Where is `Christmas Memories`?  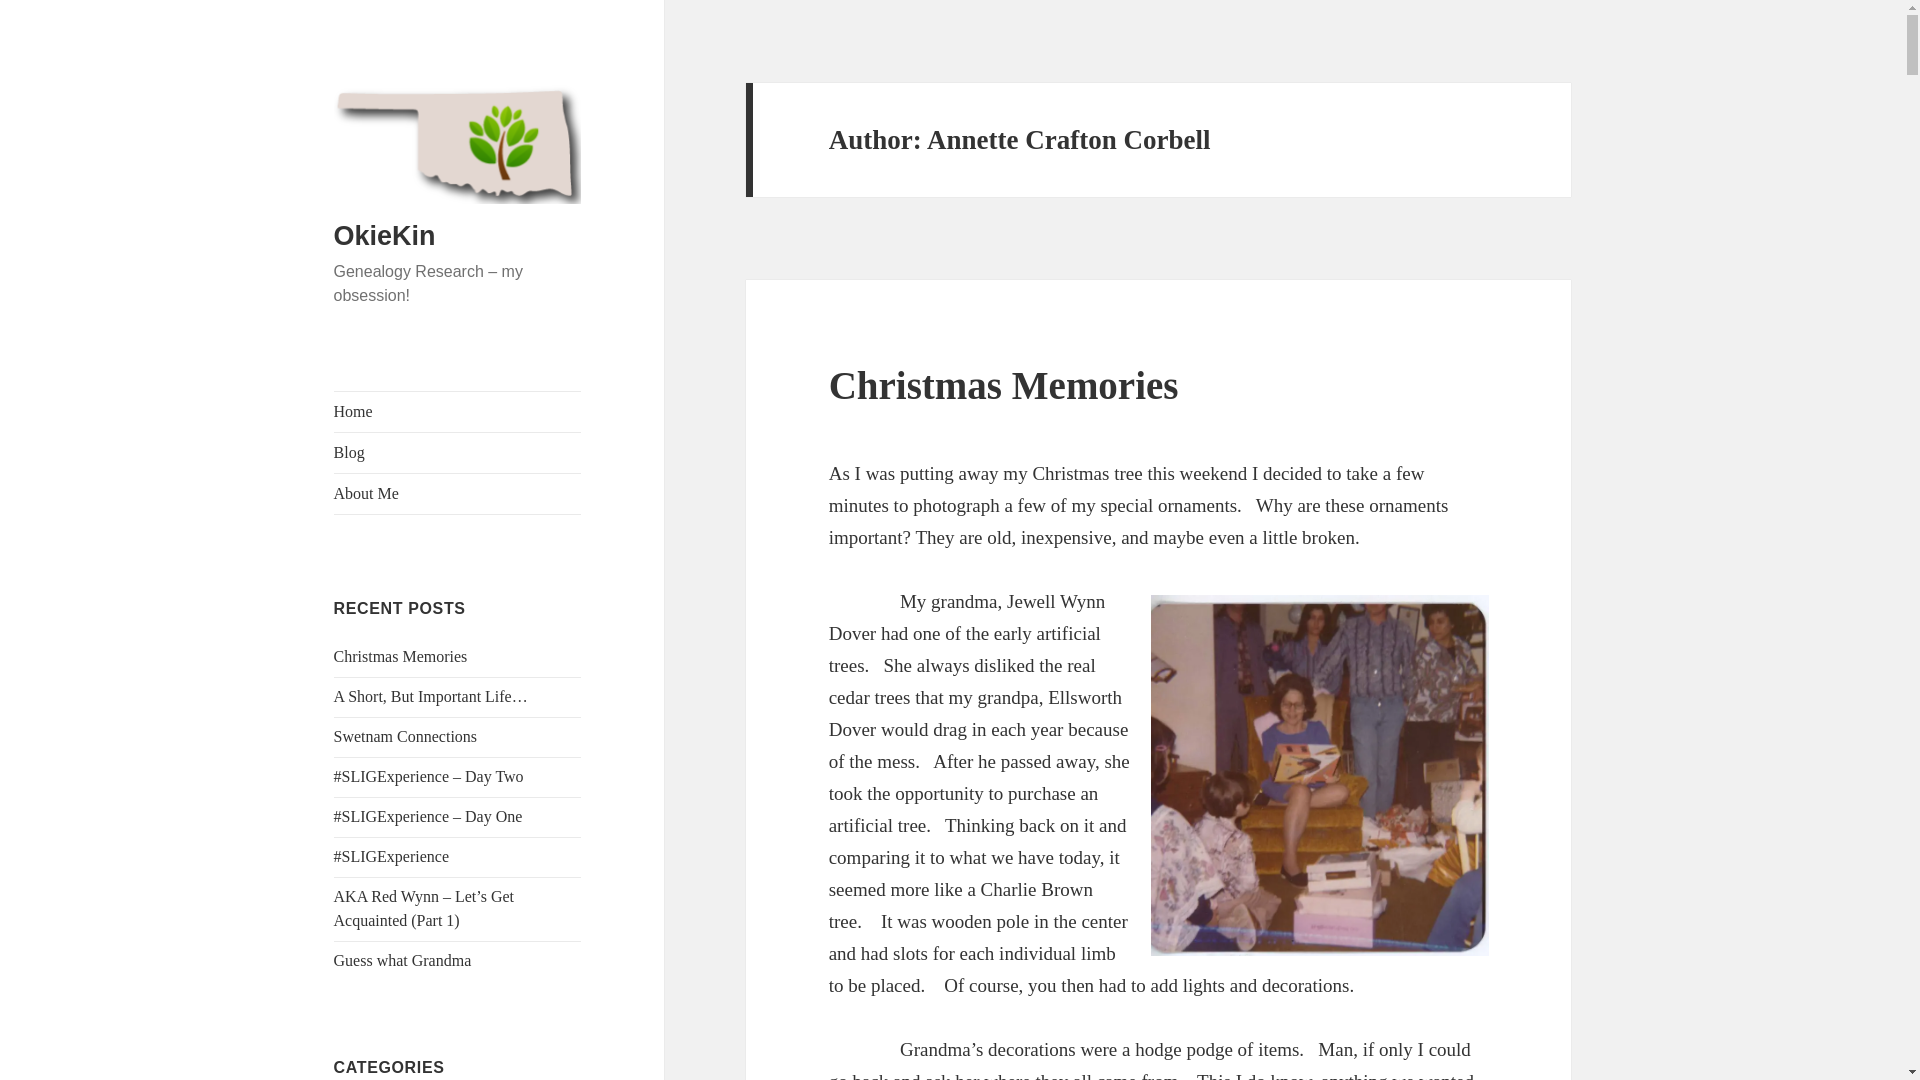
Christmas Memories is located at coordinates (401, 656).